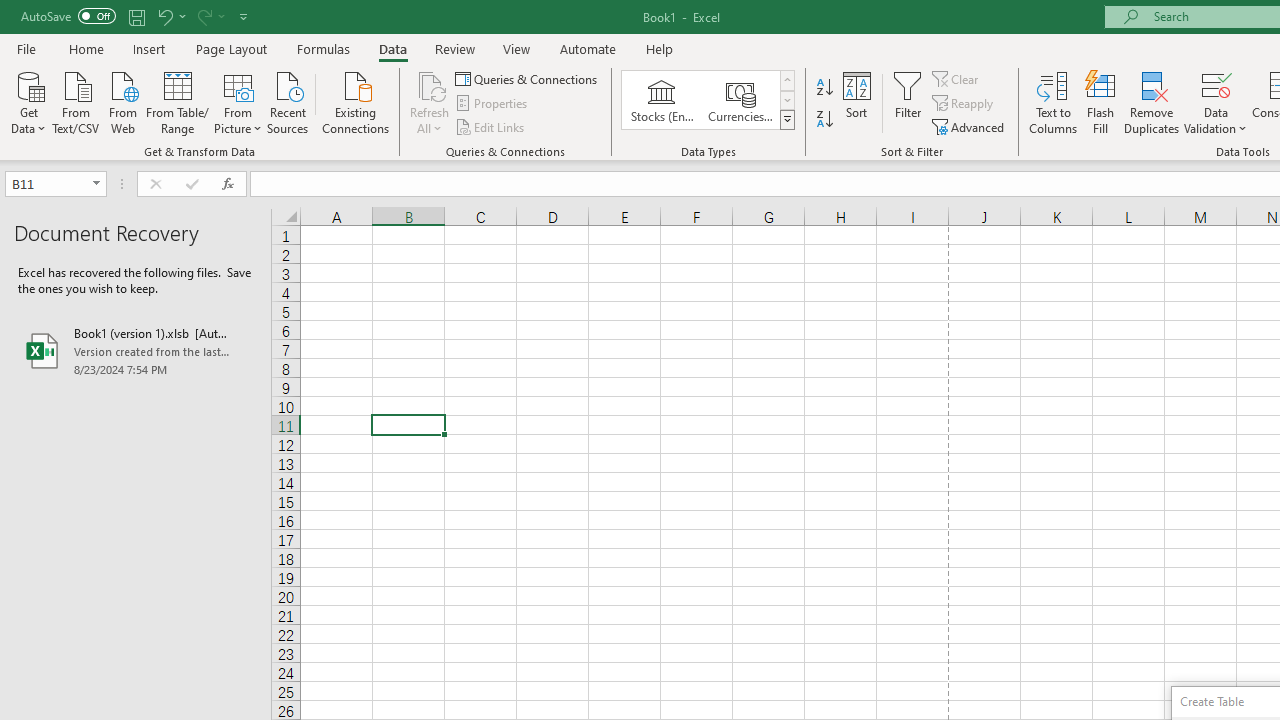 The image size is (1280, 720). Describe the element at coordinates (1216, 102) in the screenshot. I see `Data Validation...` at that location.